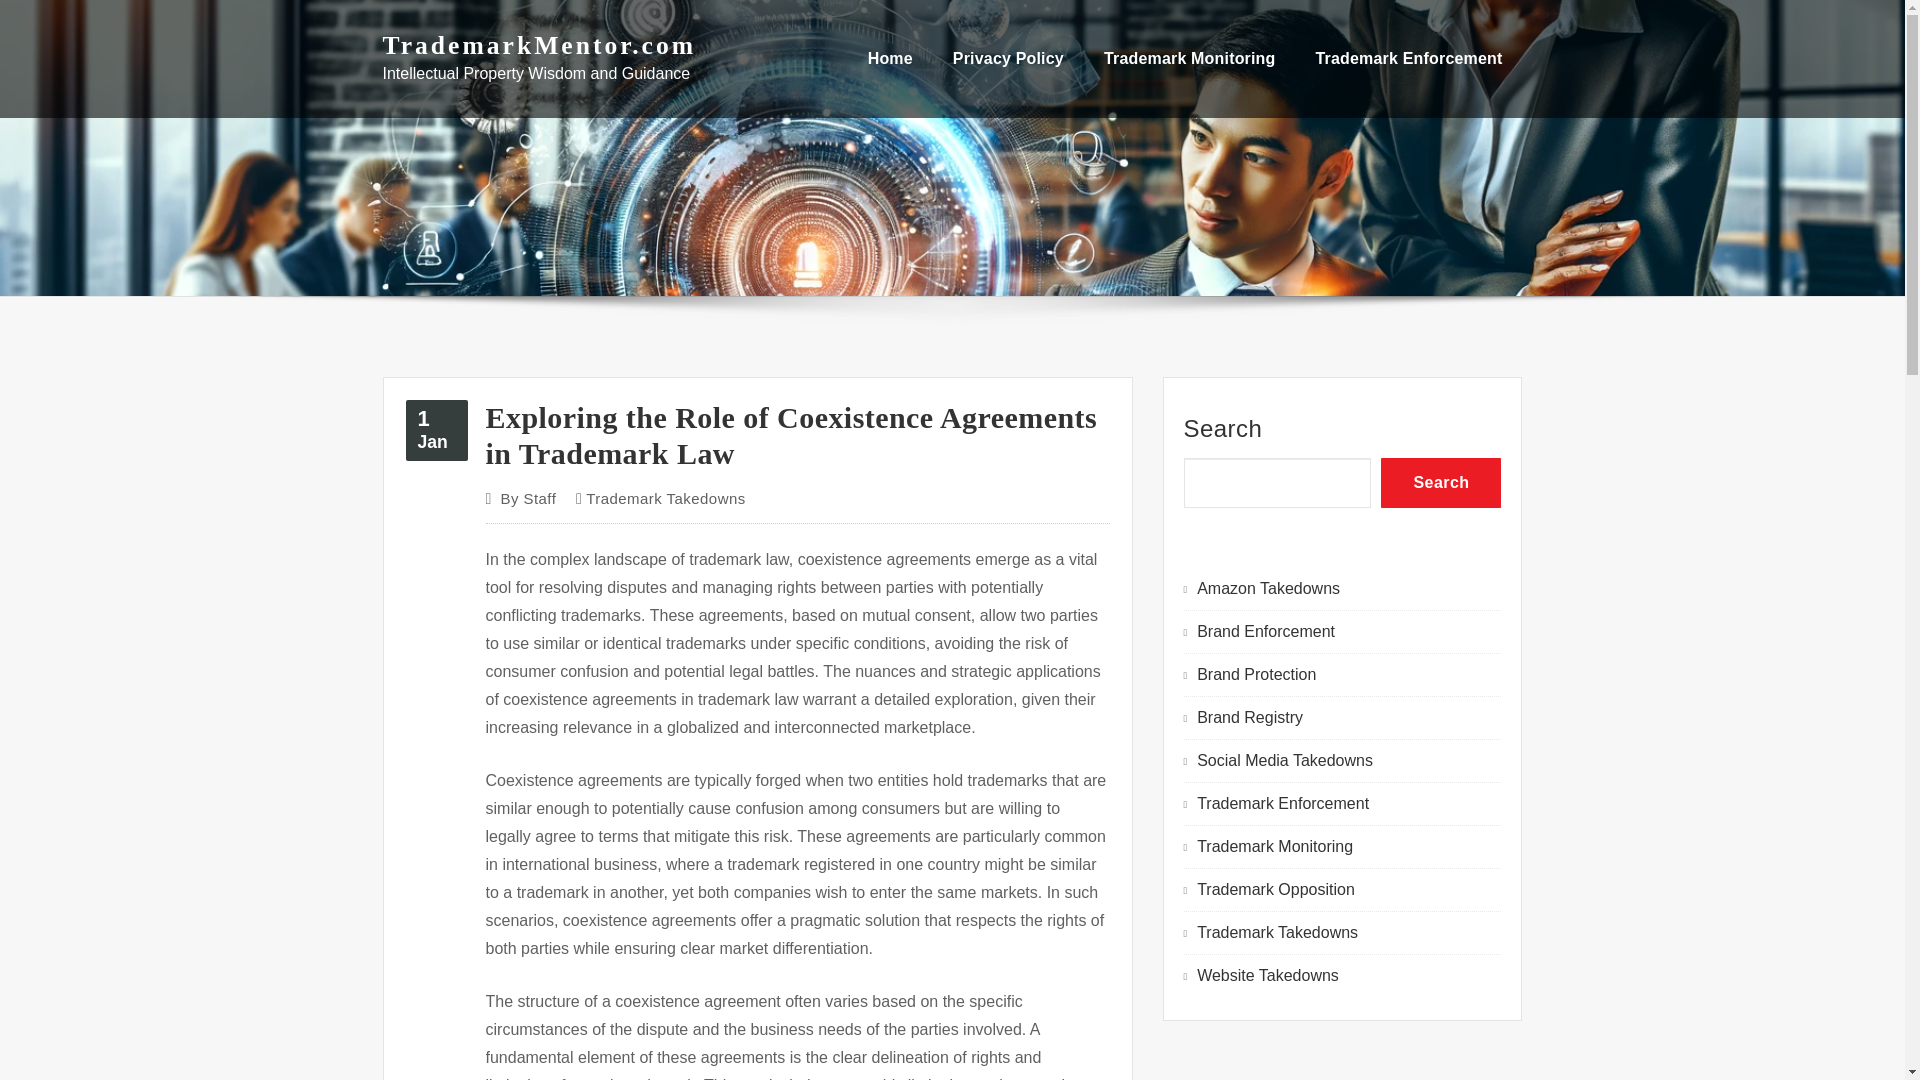  Describe the element at coordinates (1256, 674) in the screenshot. I see `Brand Protection` at that location.